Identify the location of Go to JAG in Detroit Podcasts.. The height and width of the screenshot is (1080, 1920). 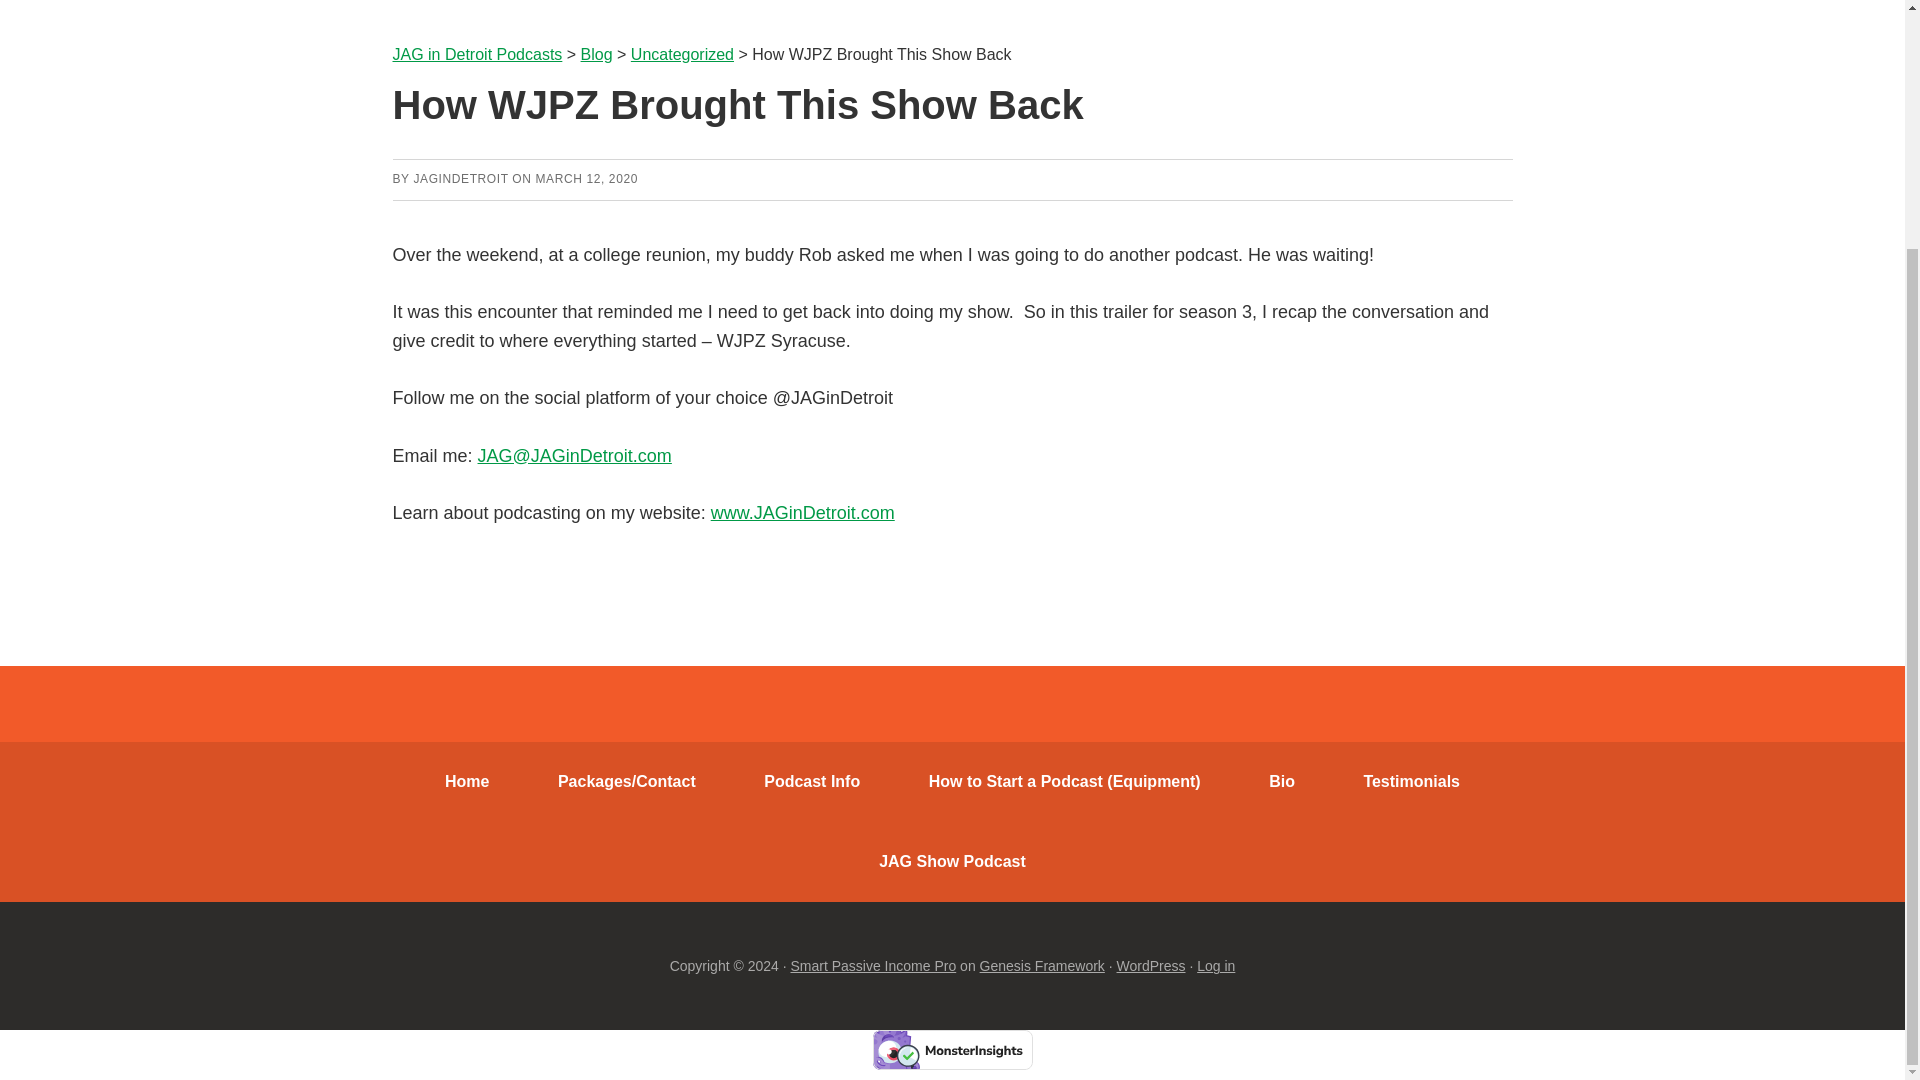
(476, 54).